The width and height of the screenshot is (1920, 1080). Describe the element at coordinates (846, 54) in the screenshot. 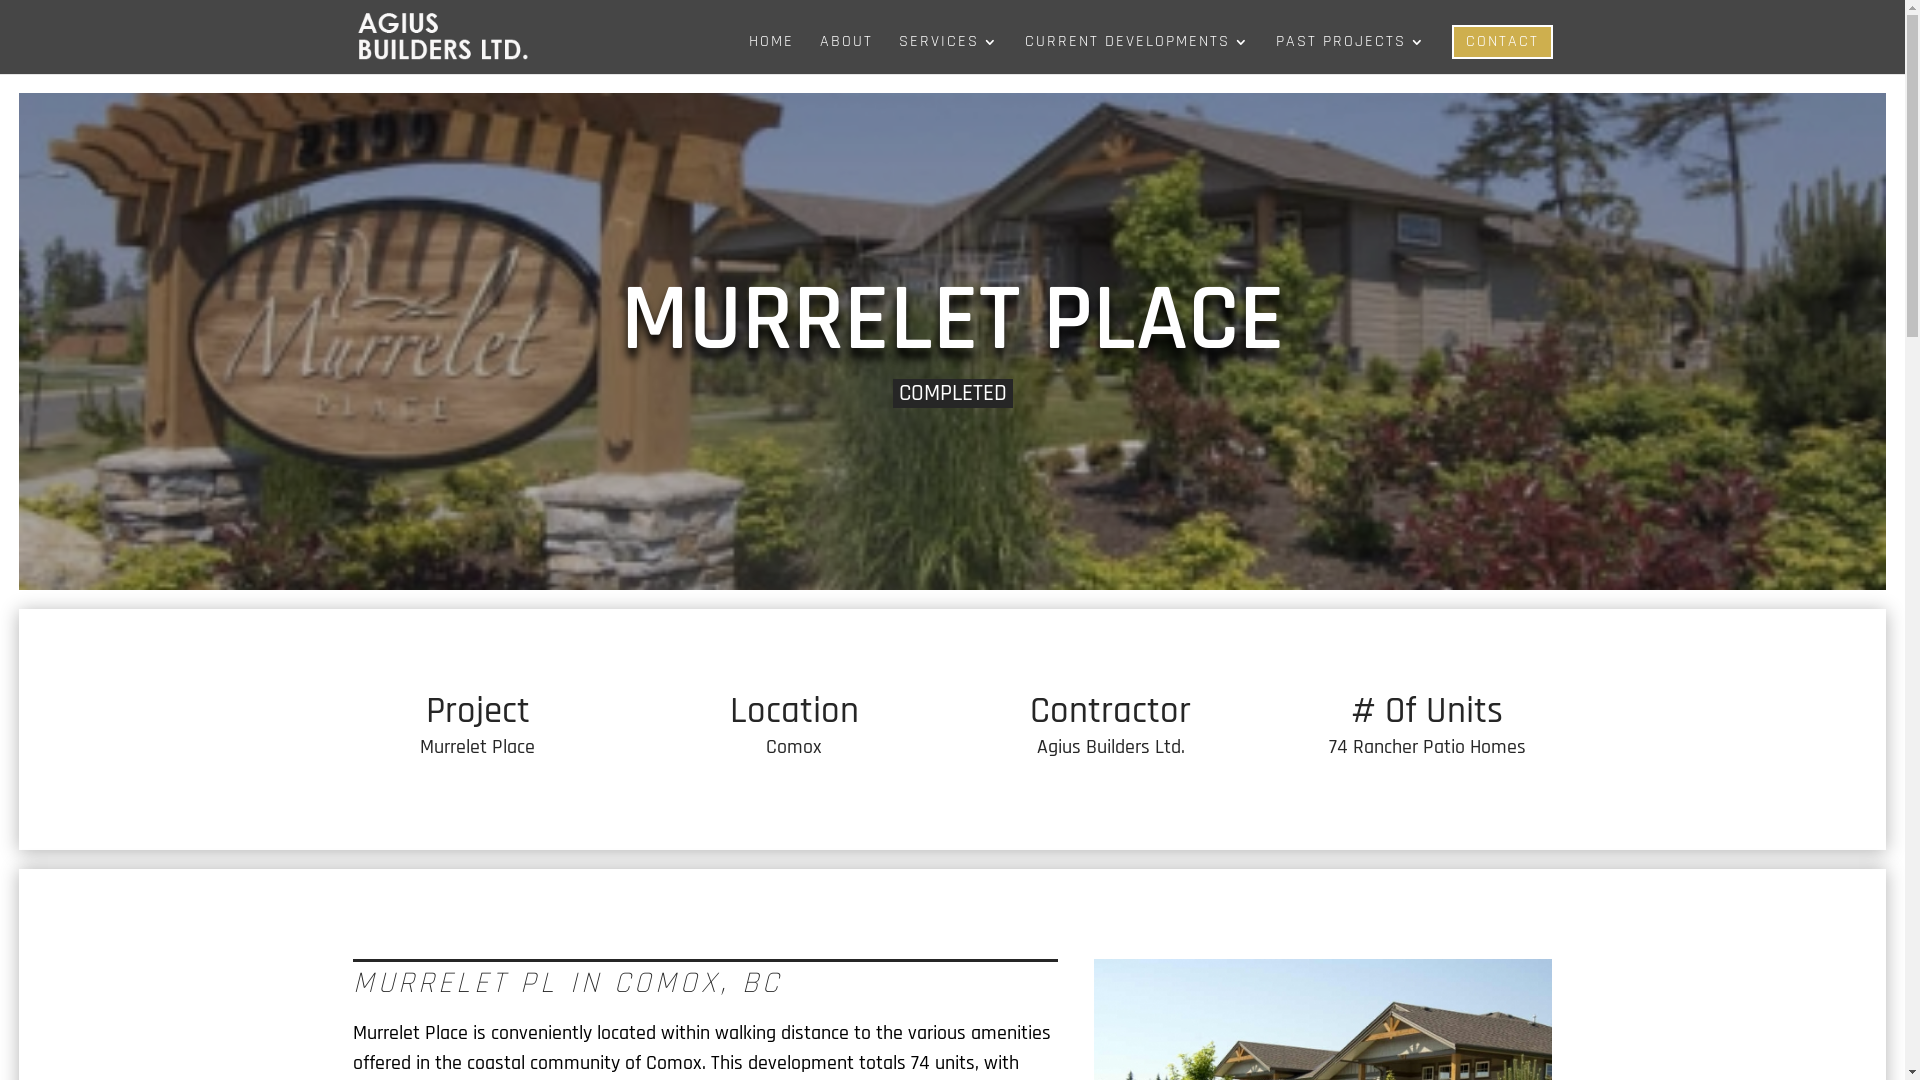

I see `ABOUT` at that location.